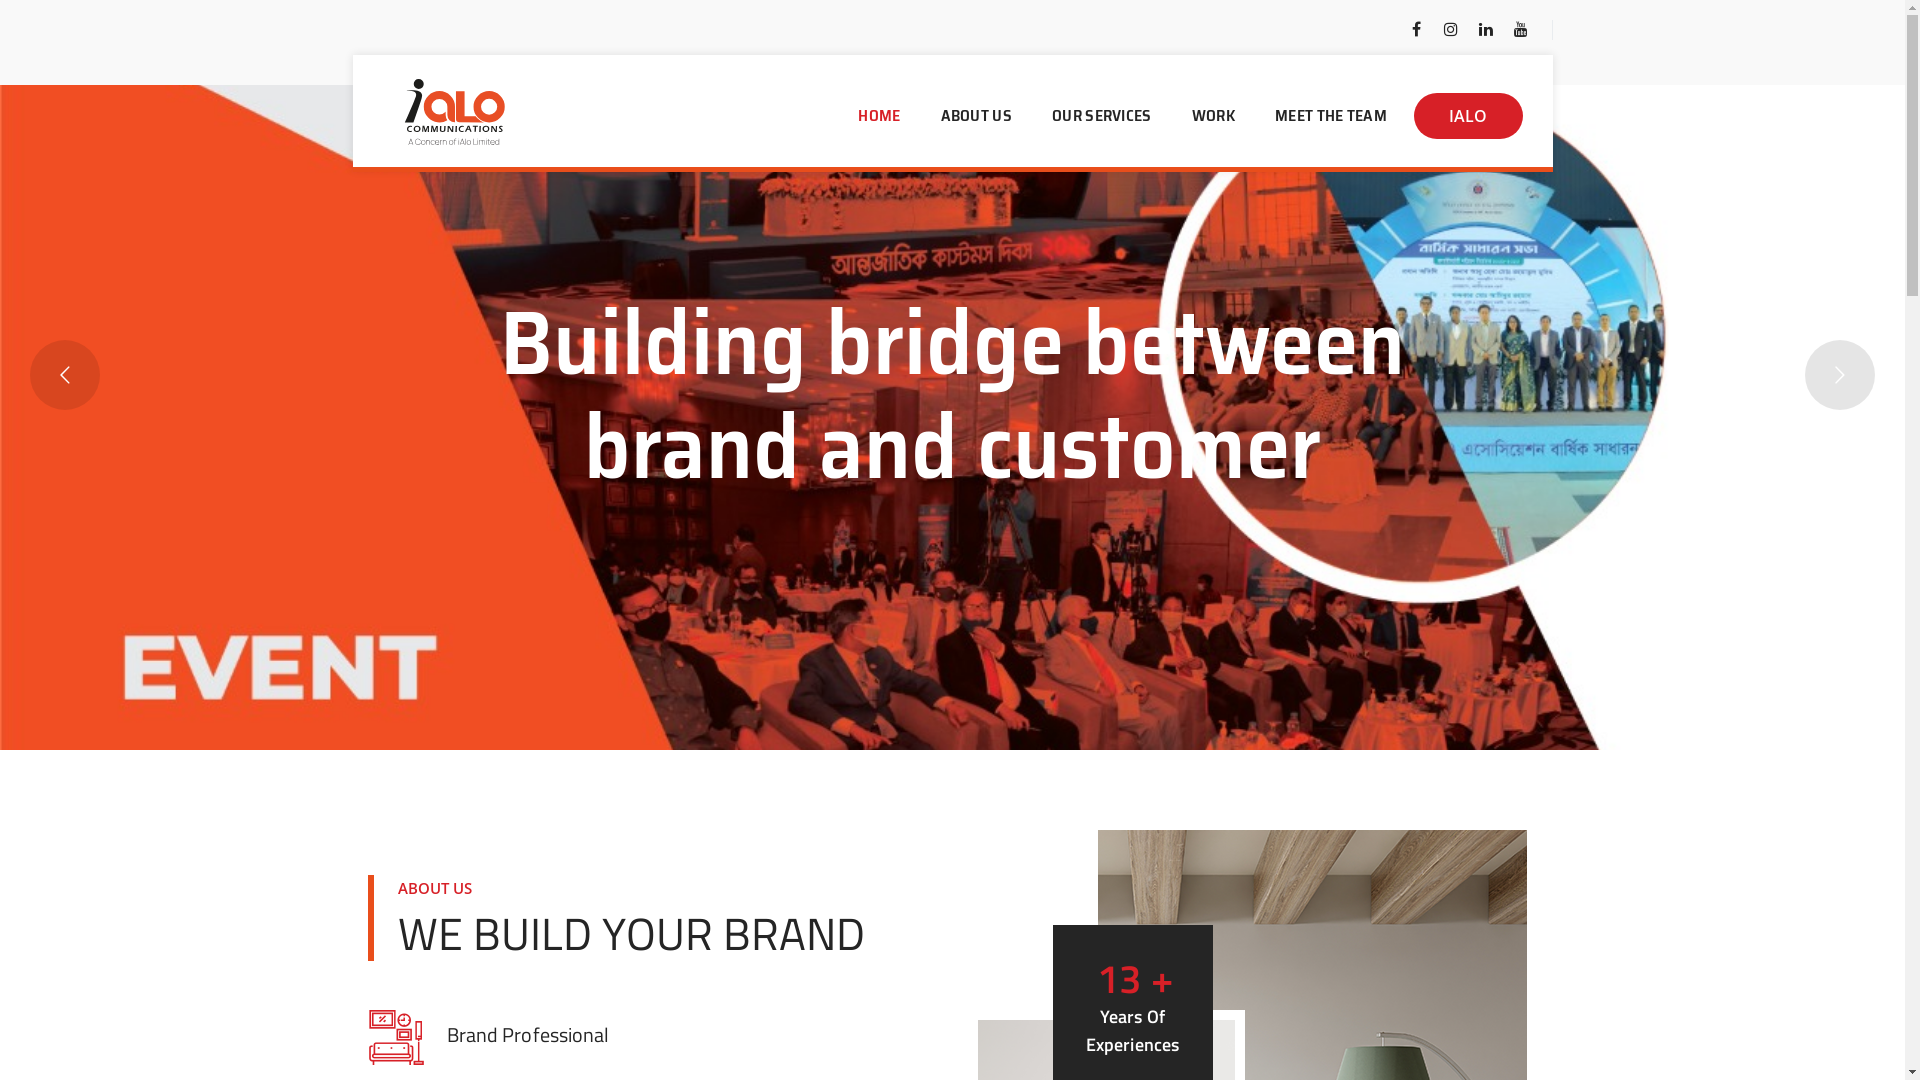  Describe the element at coordinates (1214, 116) in the screenshot. I see `WORK` at that location.